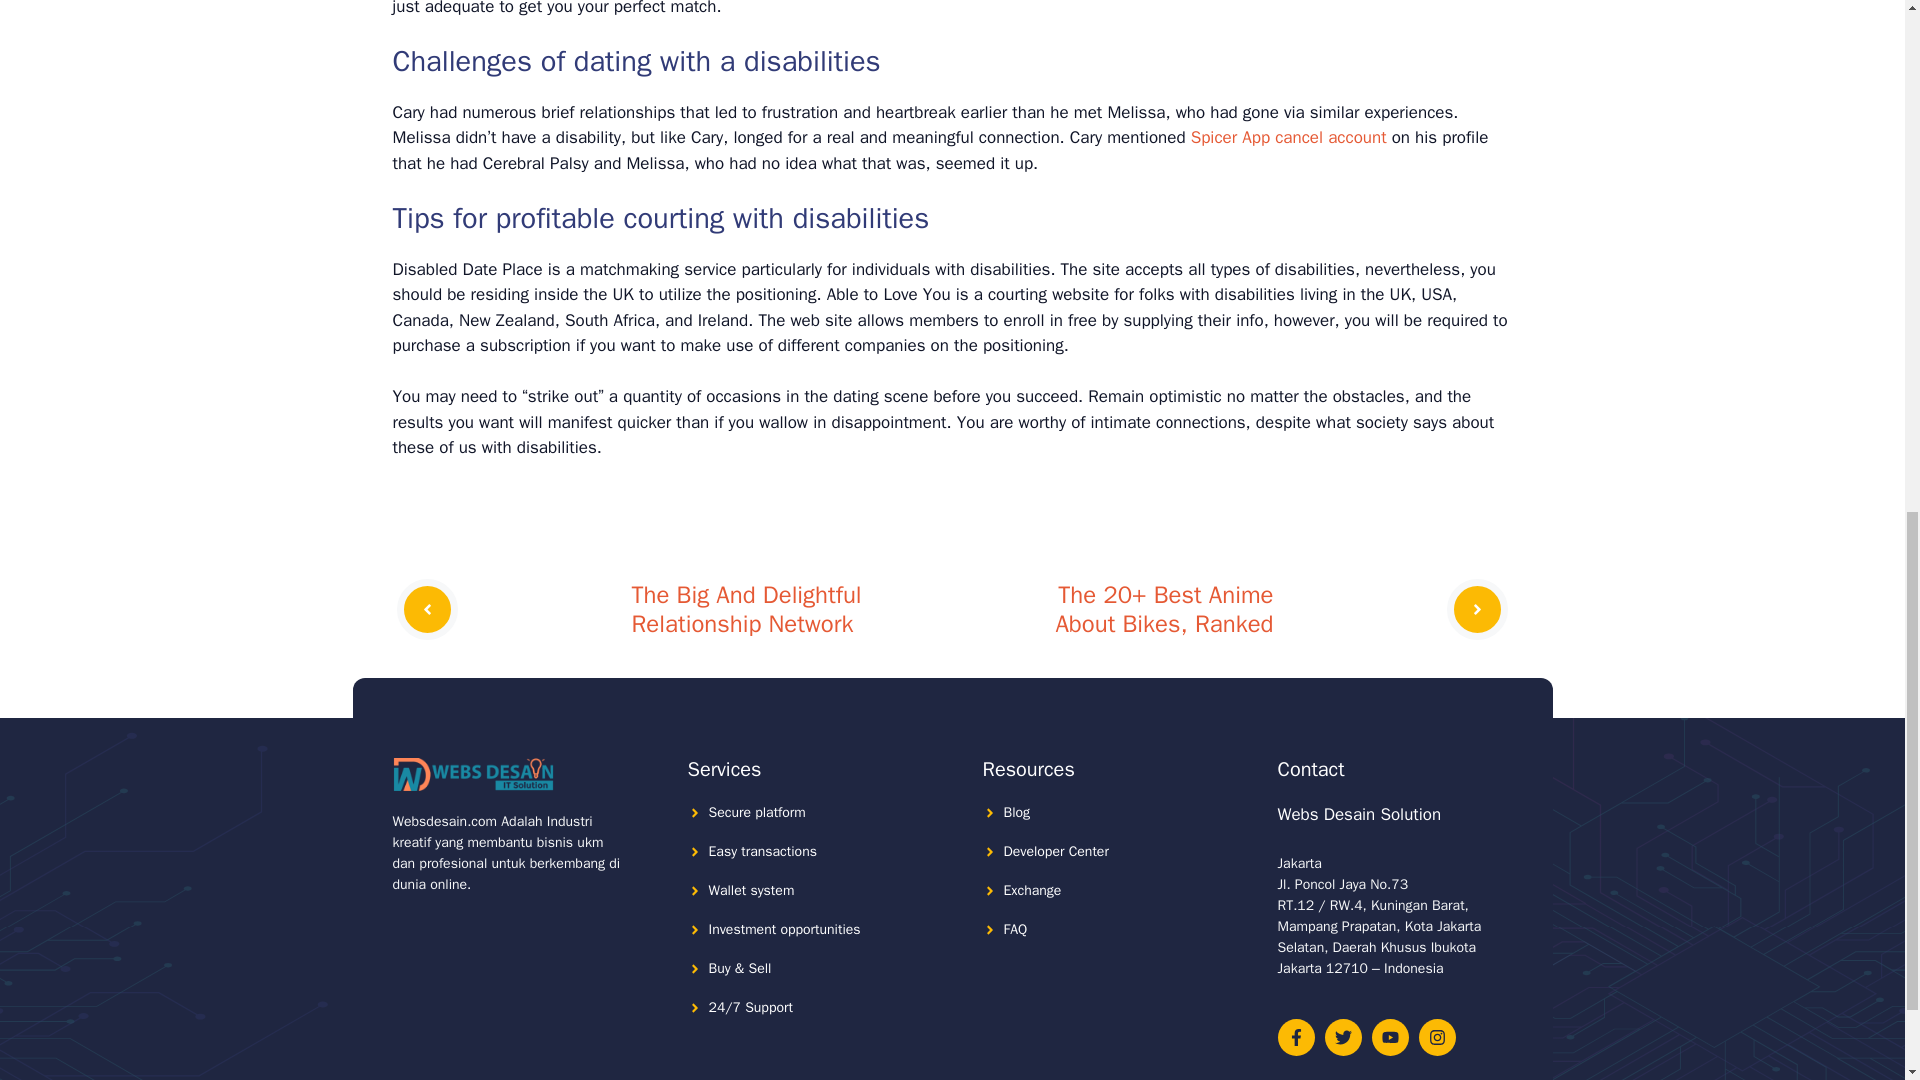 This screenshot has width=1920, height=1080. Describe the element at coordinates (756, 812) in the screenshot. I see `Secure platform` at that location.